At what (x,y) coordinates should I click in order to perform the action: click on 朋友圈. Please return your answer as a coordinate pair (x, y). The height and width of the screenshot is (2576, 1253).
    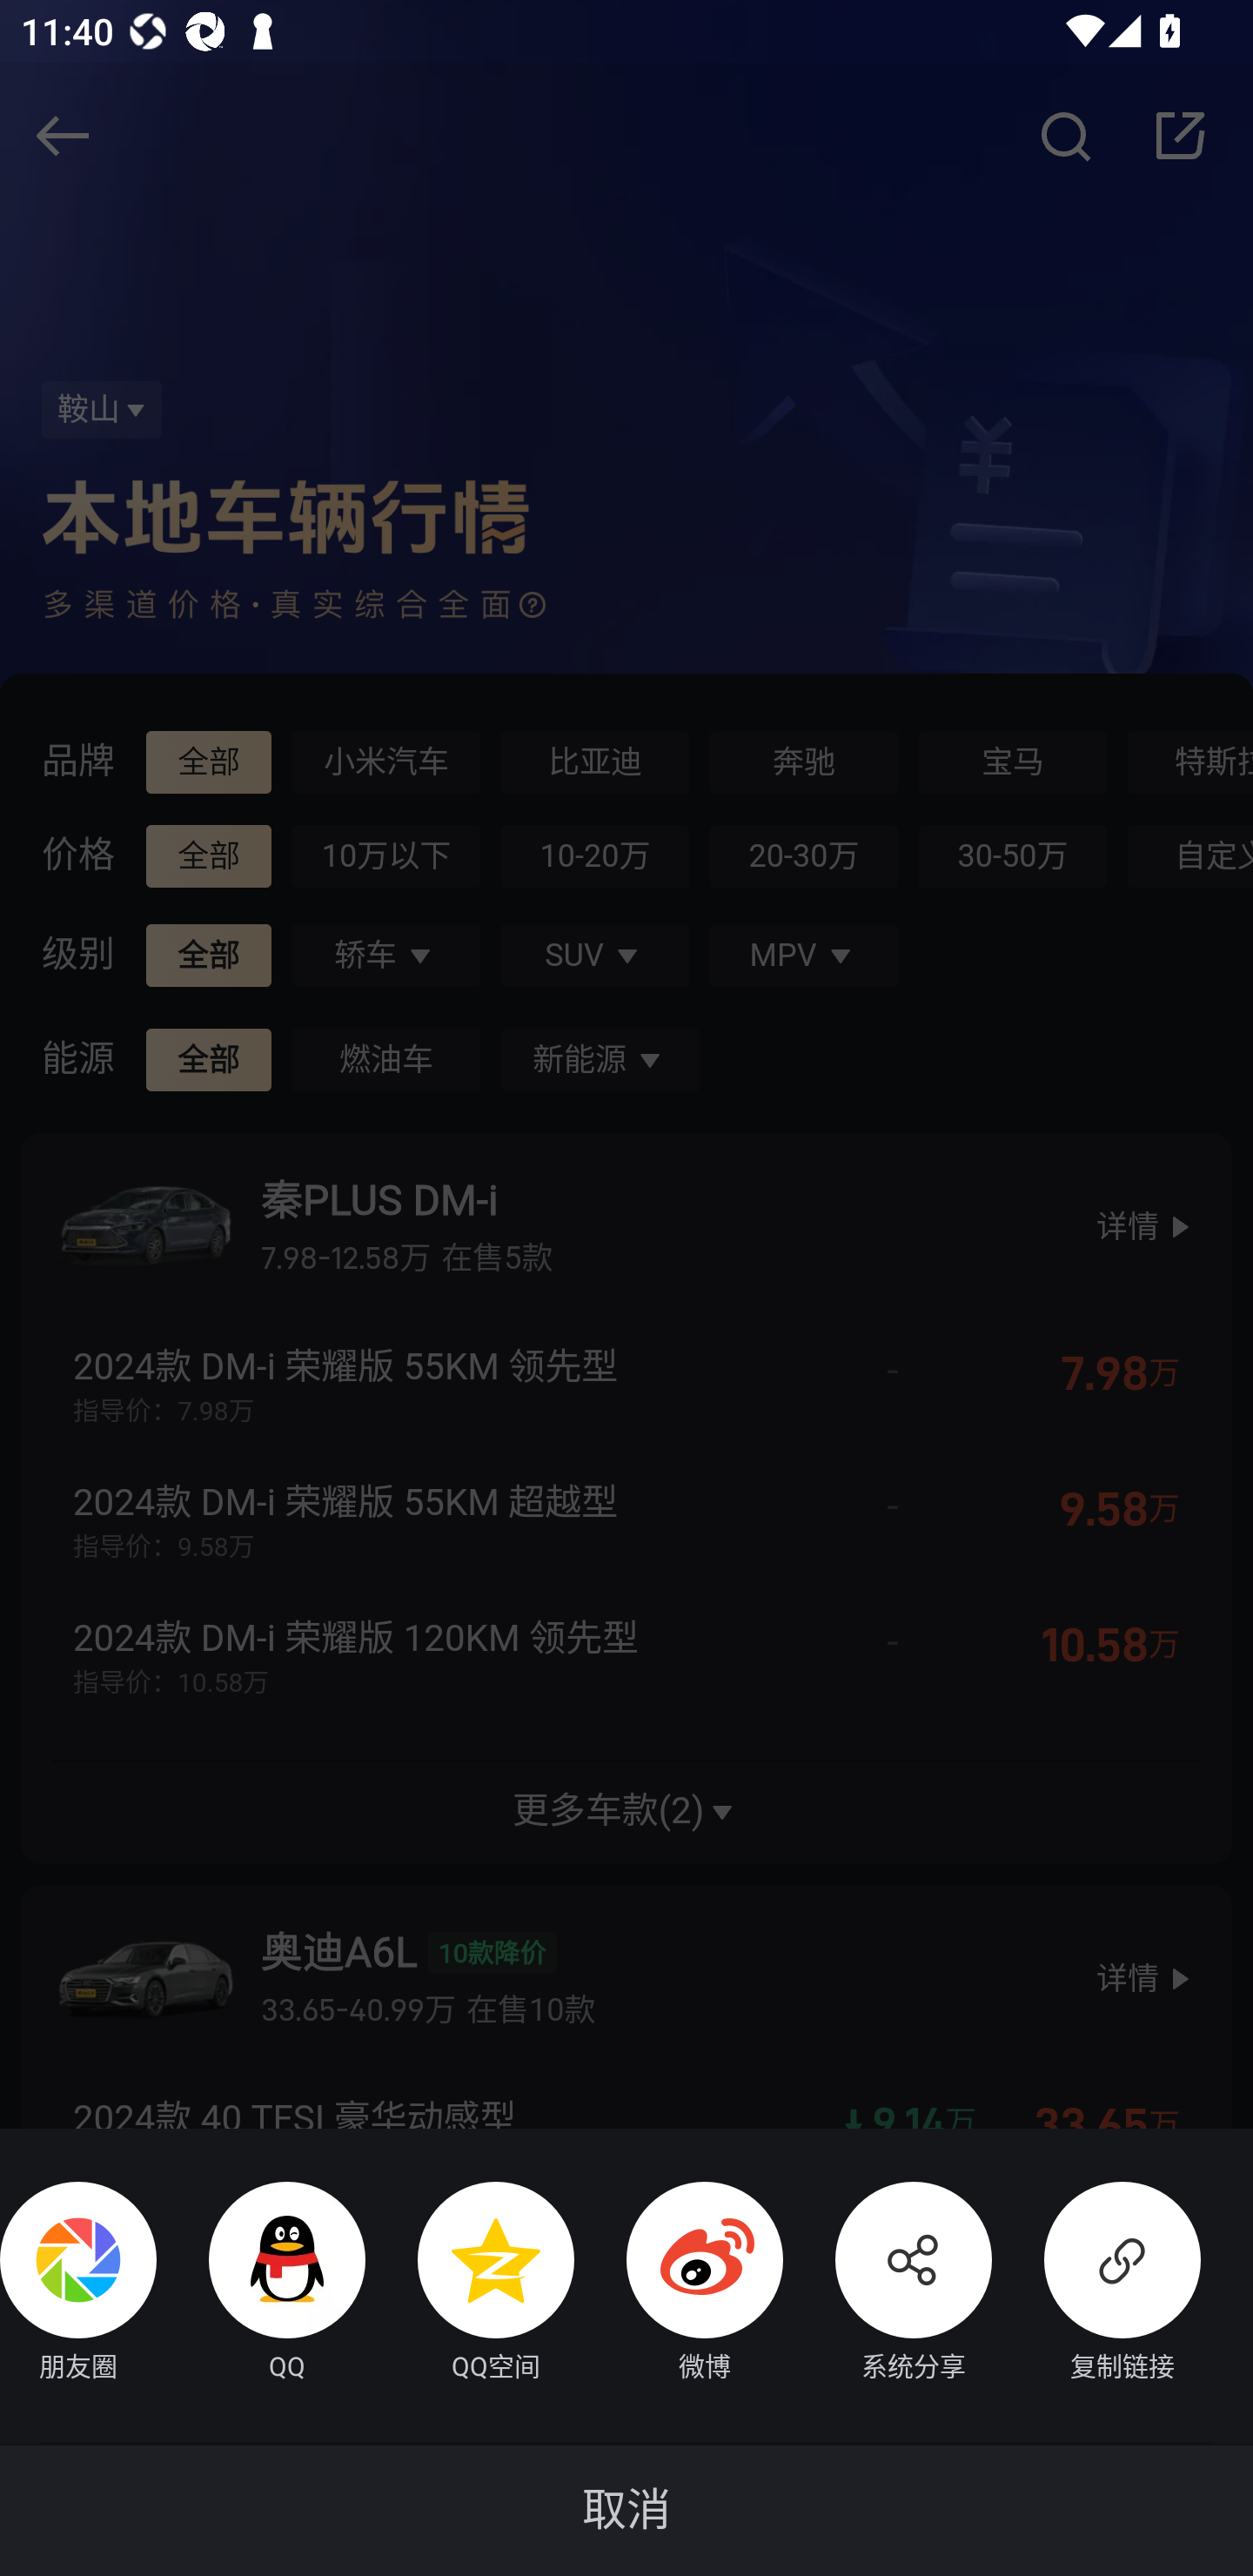
    Looking at the image, I should click on (78, 2284).